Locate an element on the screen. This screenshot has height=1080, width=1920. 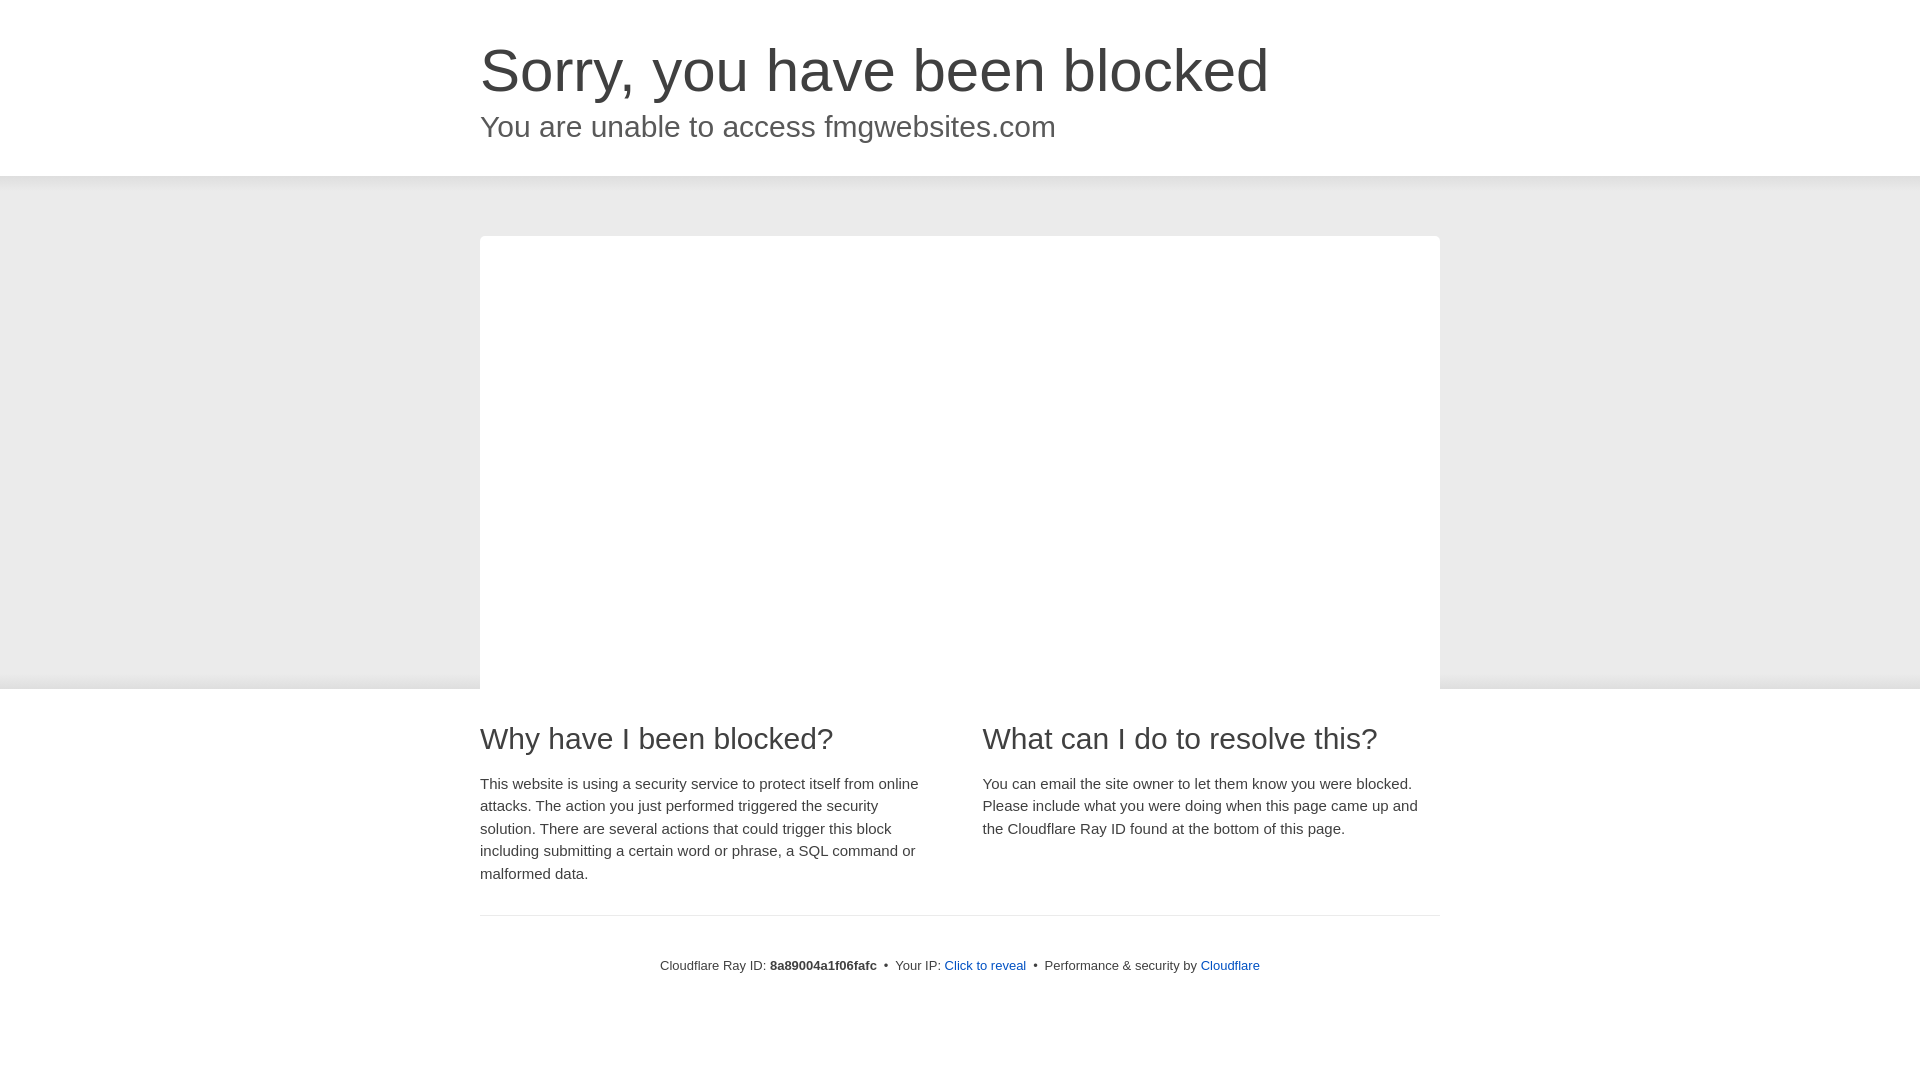
Cloudflare is located at coordinates (1230, 965).